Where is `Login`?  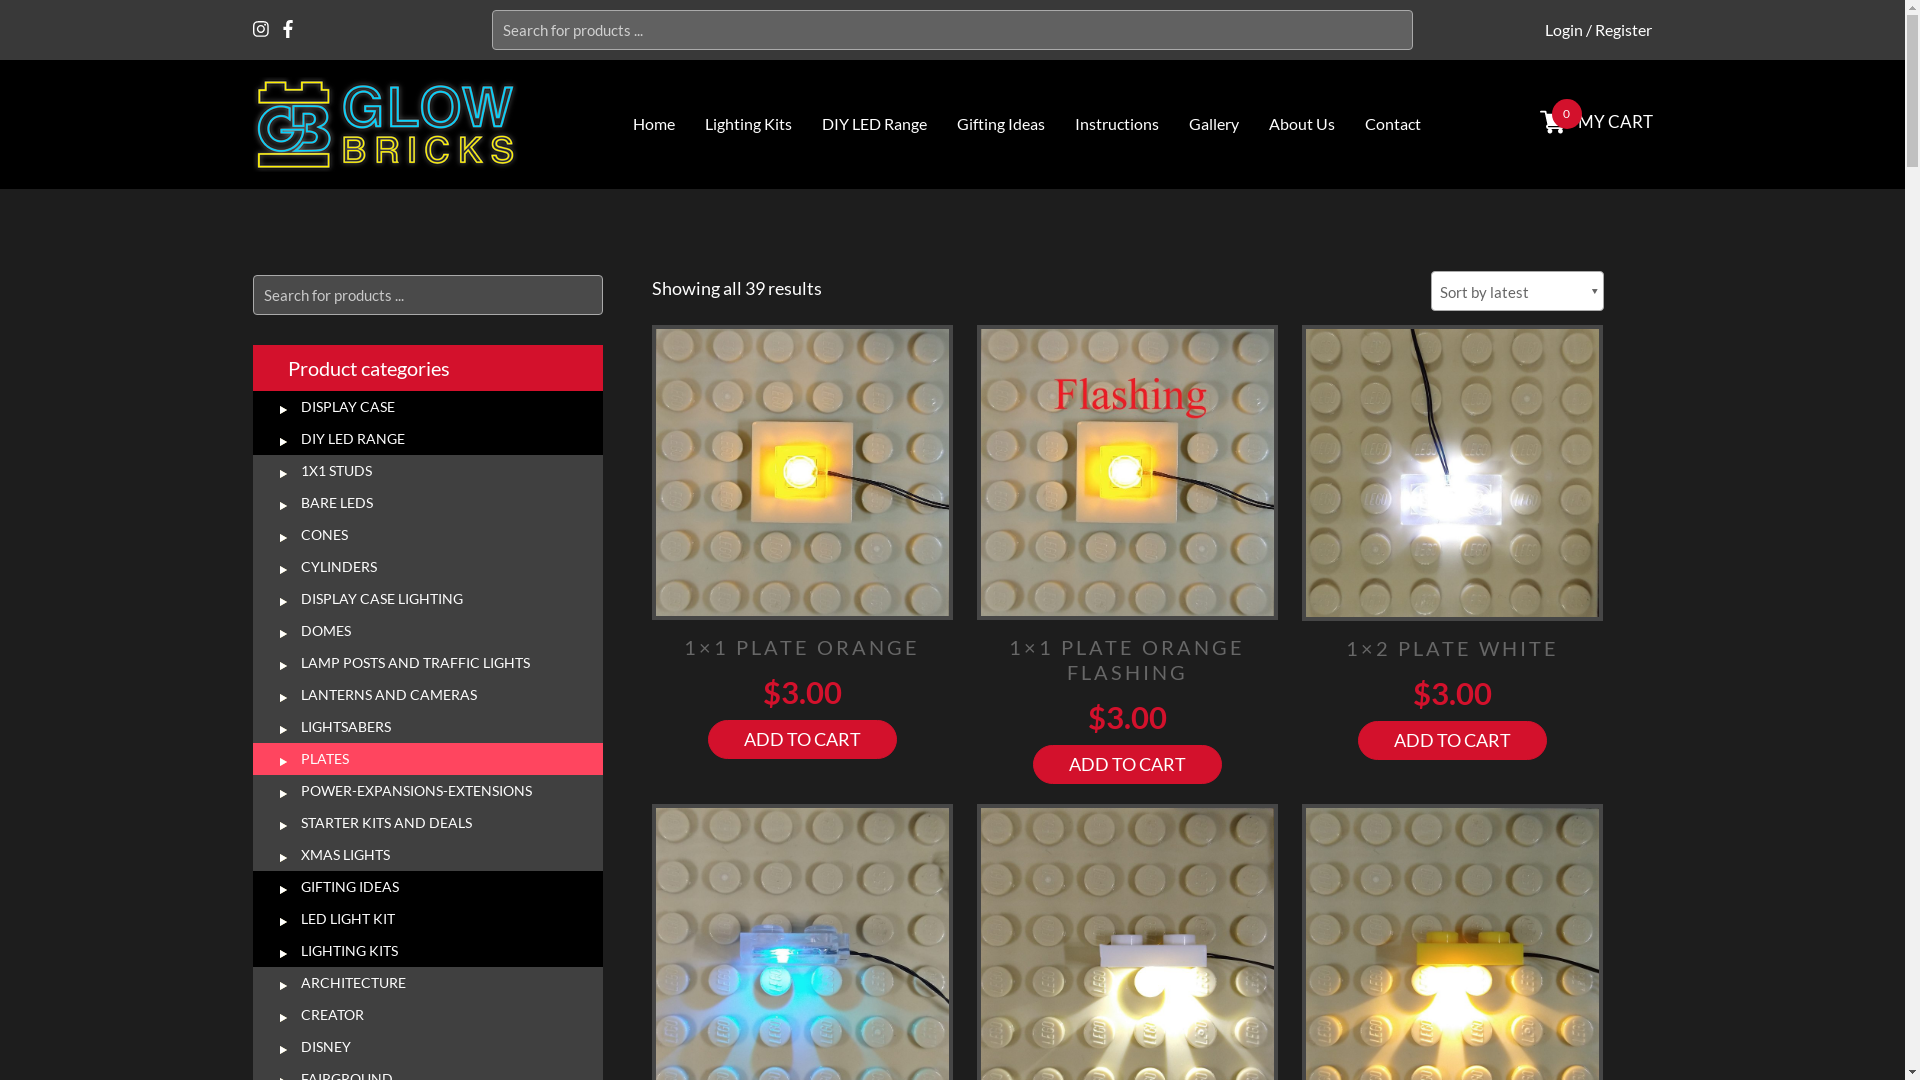
Login is located at coordinates (1564, 29).